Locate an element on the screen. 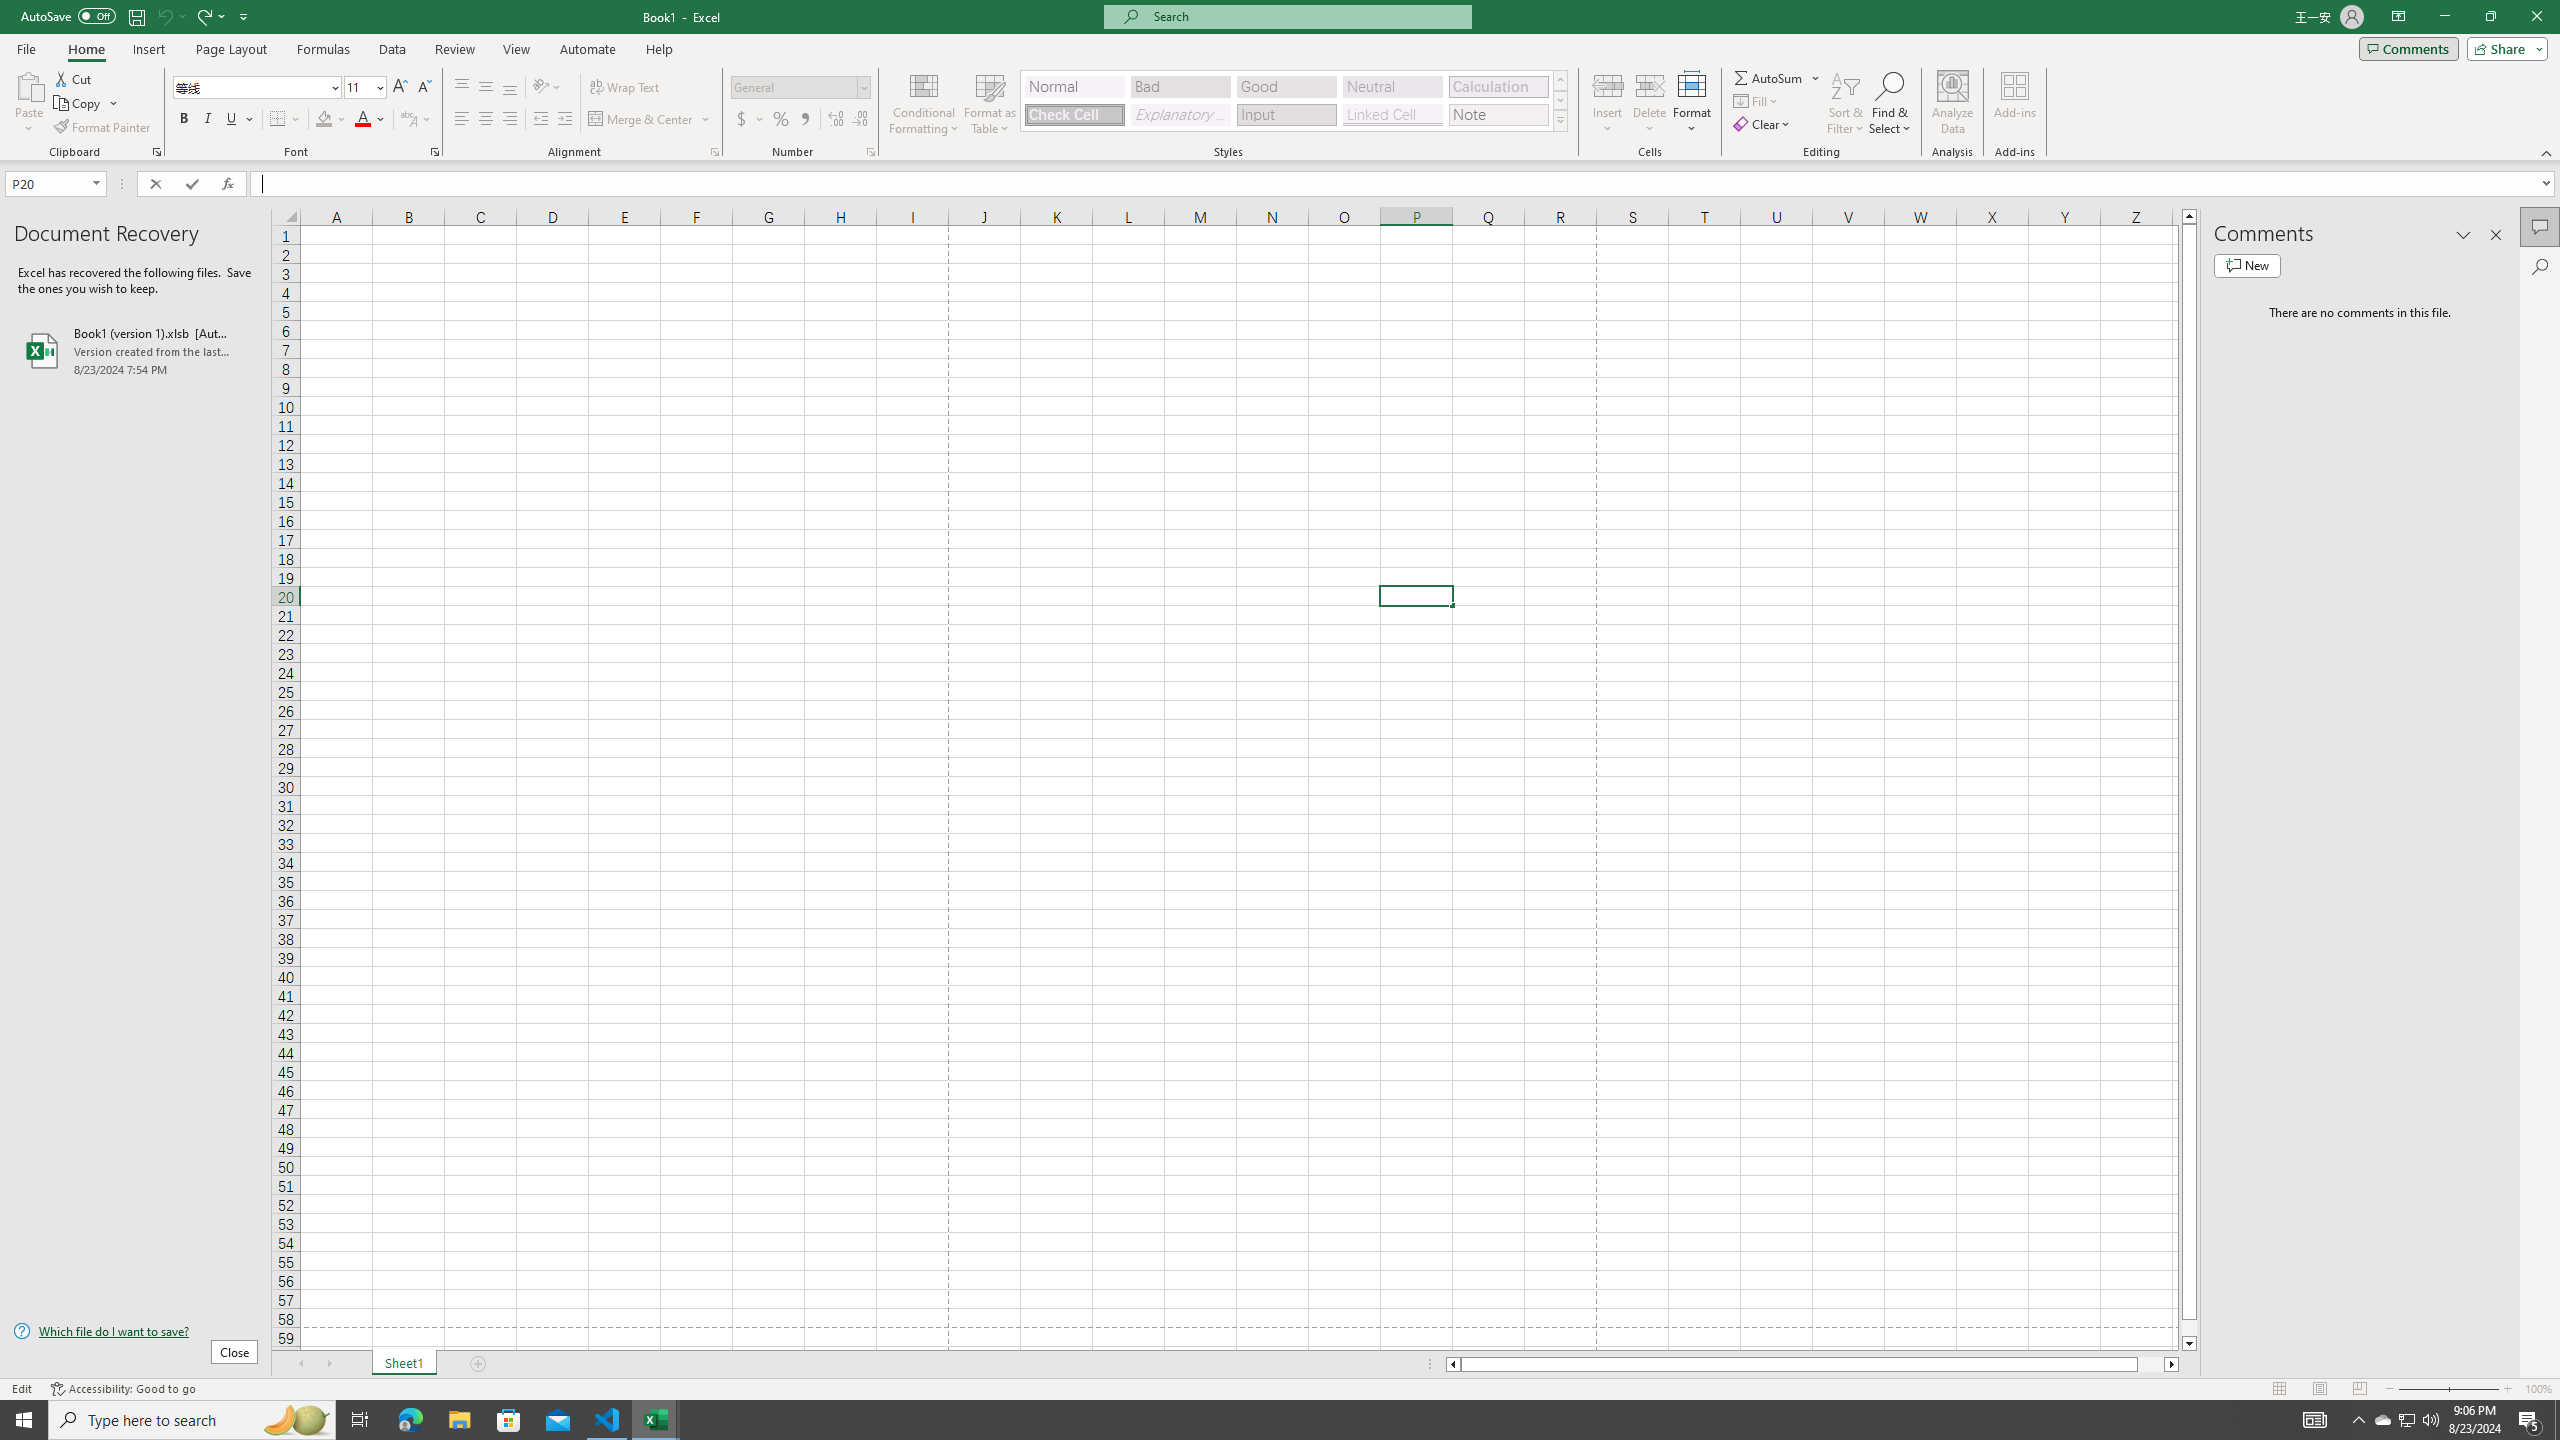 The image size is (2560, 1440). Which file do I want to save? is located at coordinates (135, 1332).